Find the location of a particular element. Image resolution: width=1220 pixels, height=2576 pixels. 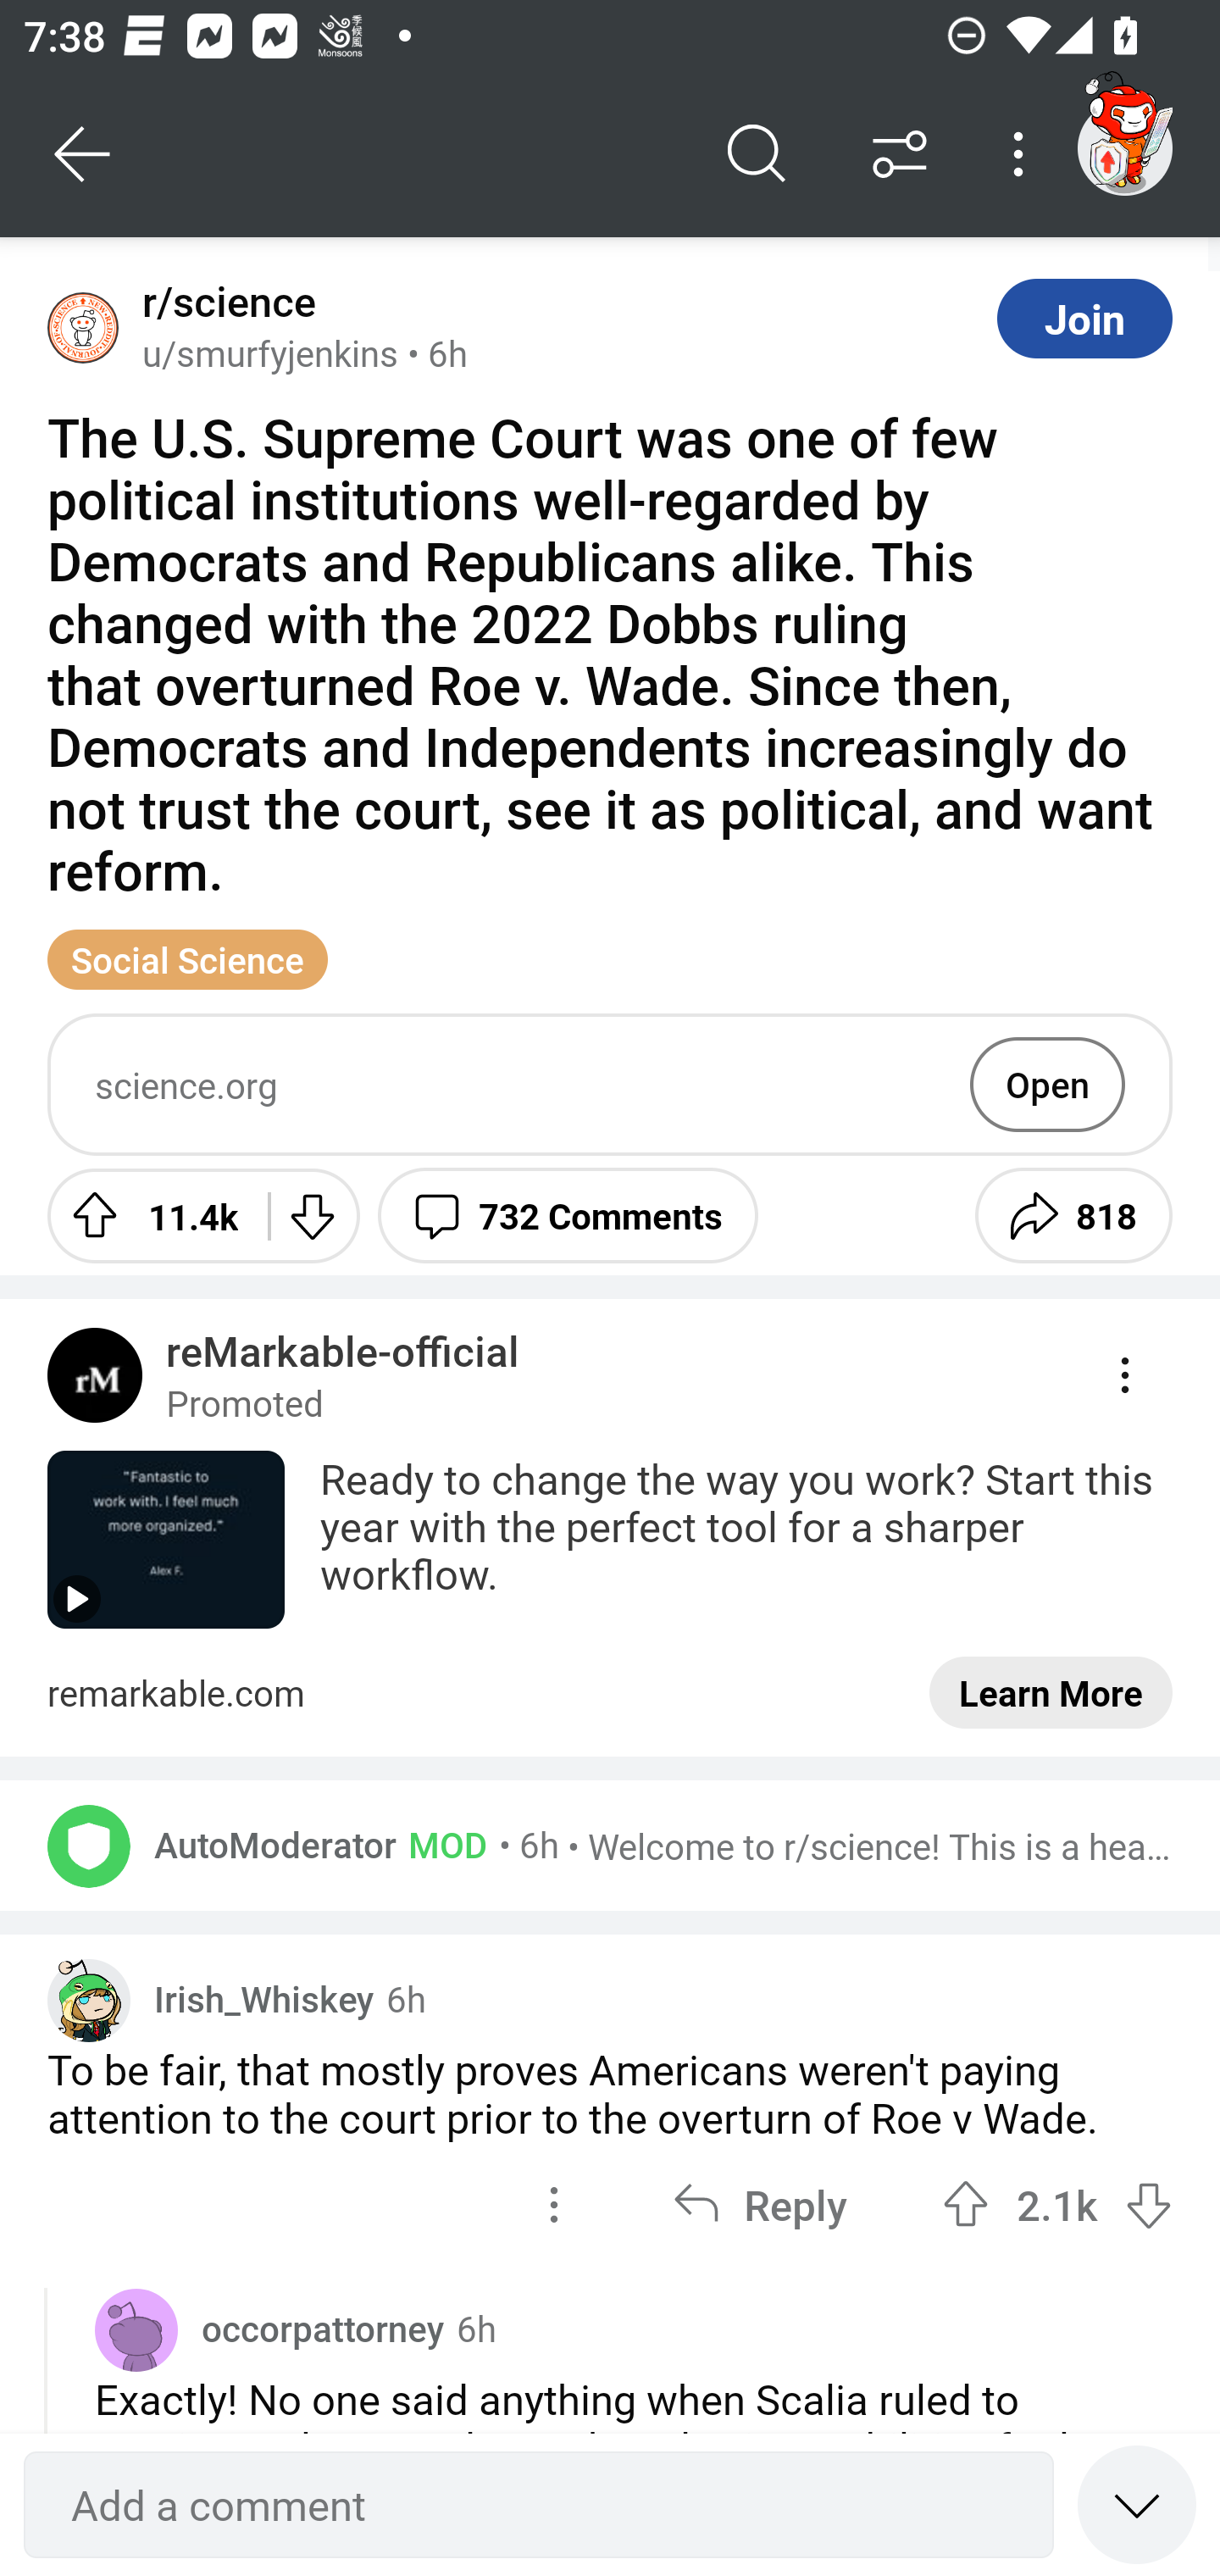

Custom avatar is located at coordinates (89, 2000).